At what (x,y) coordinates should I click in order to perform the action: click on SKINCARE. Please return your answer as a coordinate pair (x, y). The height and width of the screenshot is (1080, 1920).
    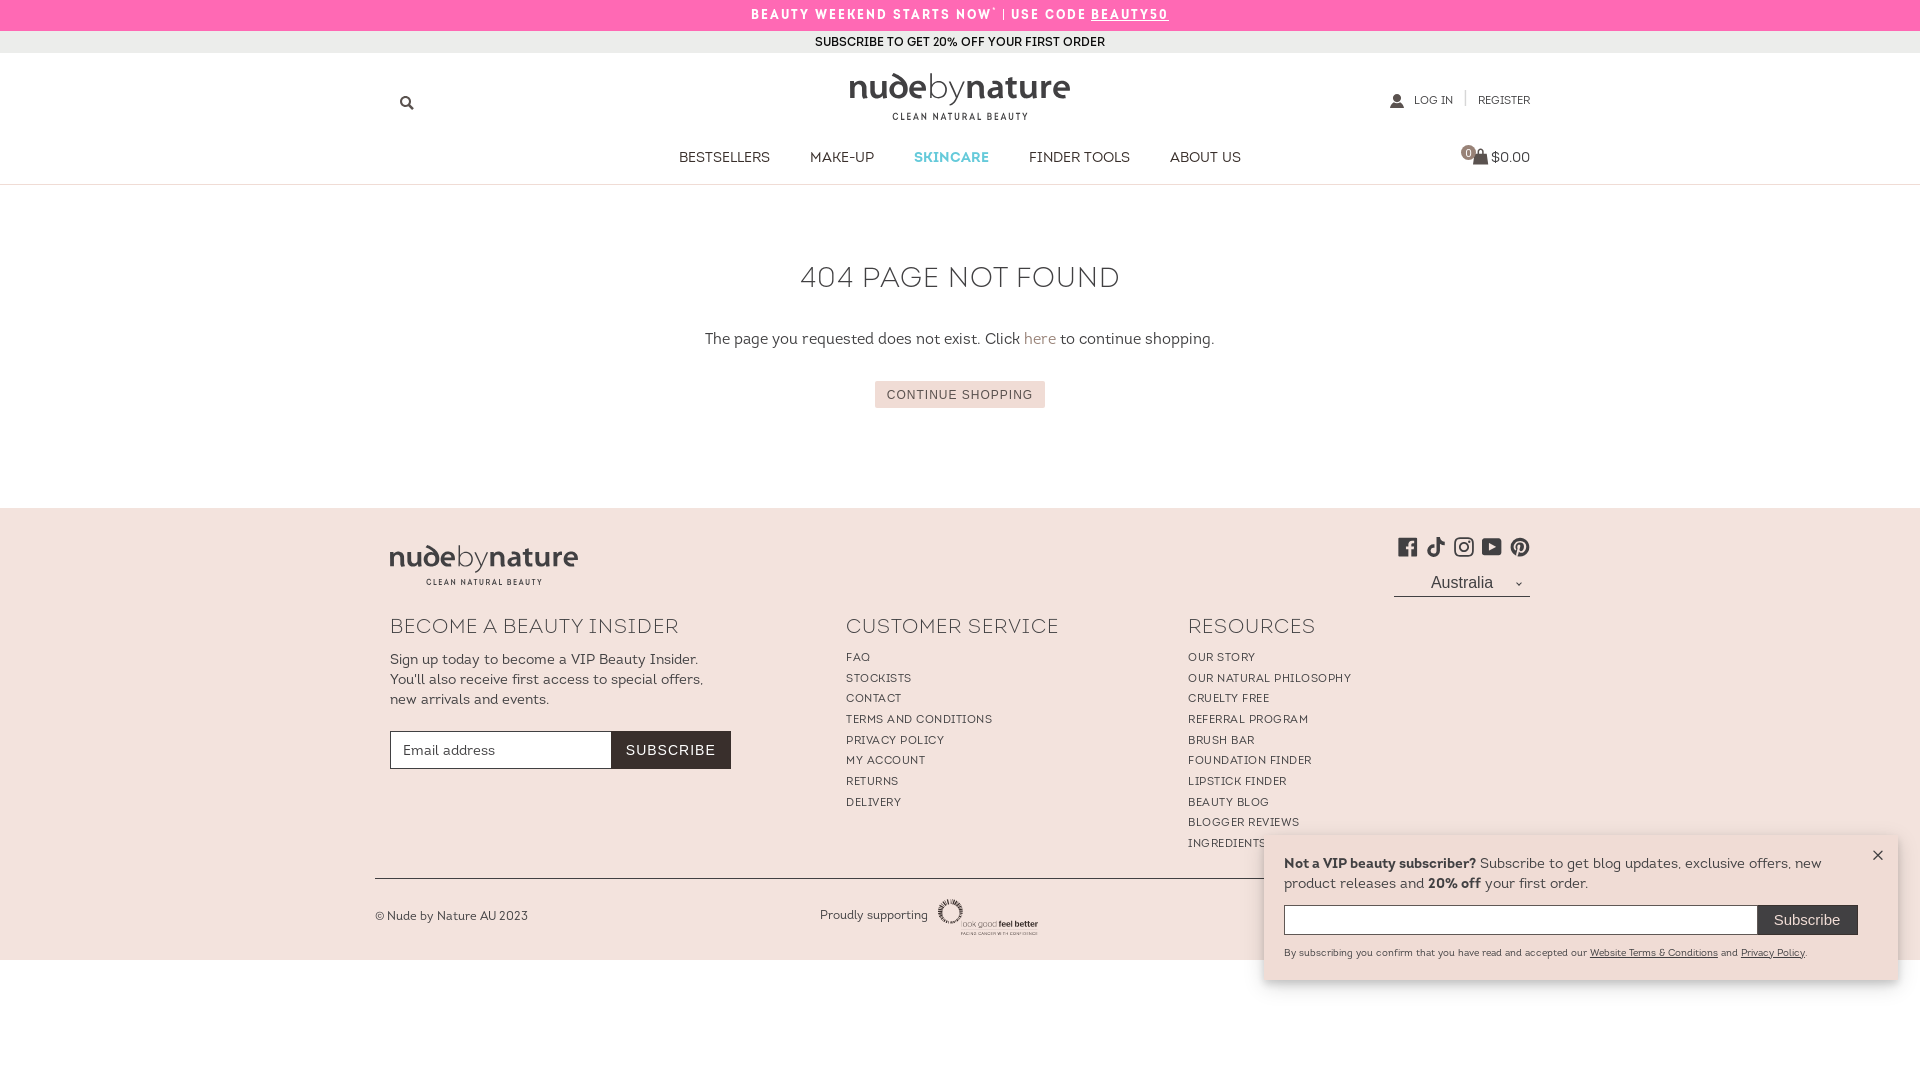
    Looking at the image, I should click on (952, 157).